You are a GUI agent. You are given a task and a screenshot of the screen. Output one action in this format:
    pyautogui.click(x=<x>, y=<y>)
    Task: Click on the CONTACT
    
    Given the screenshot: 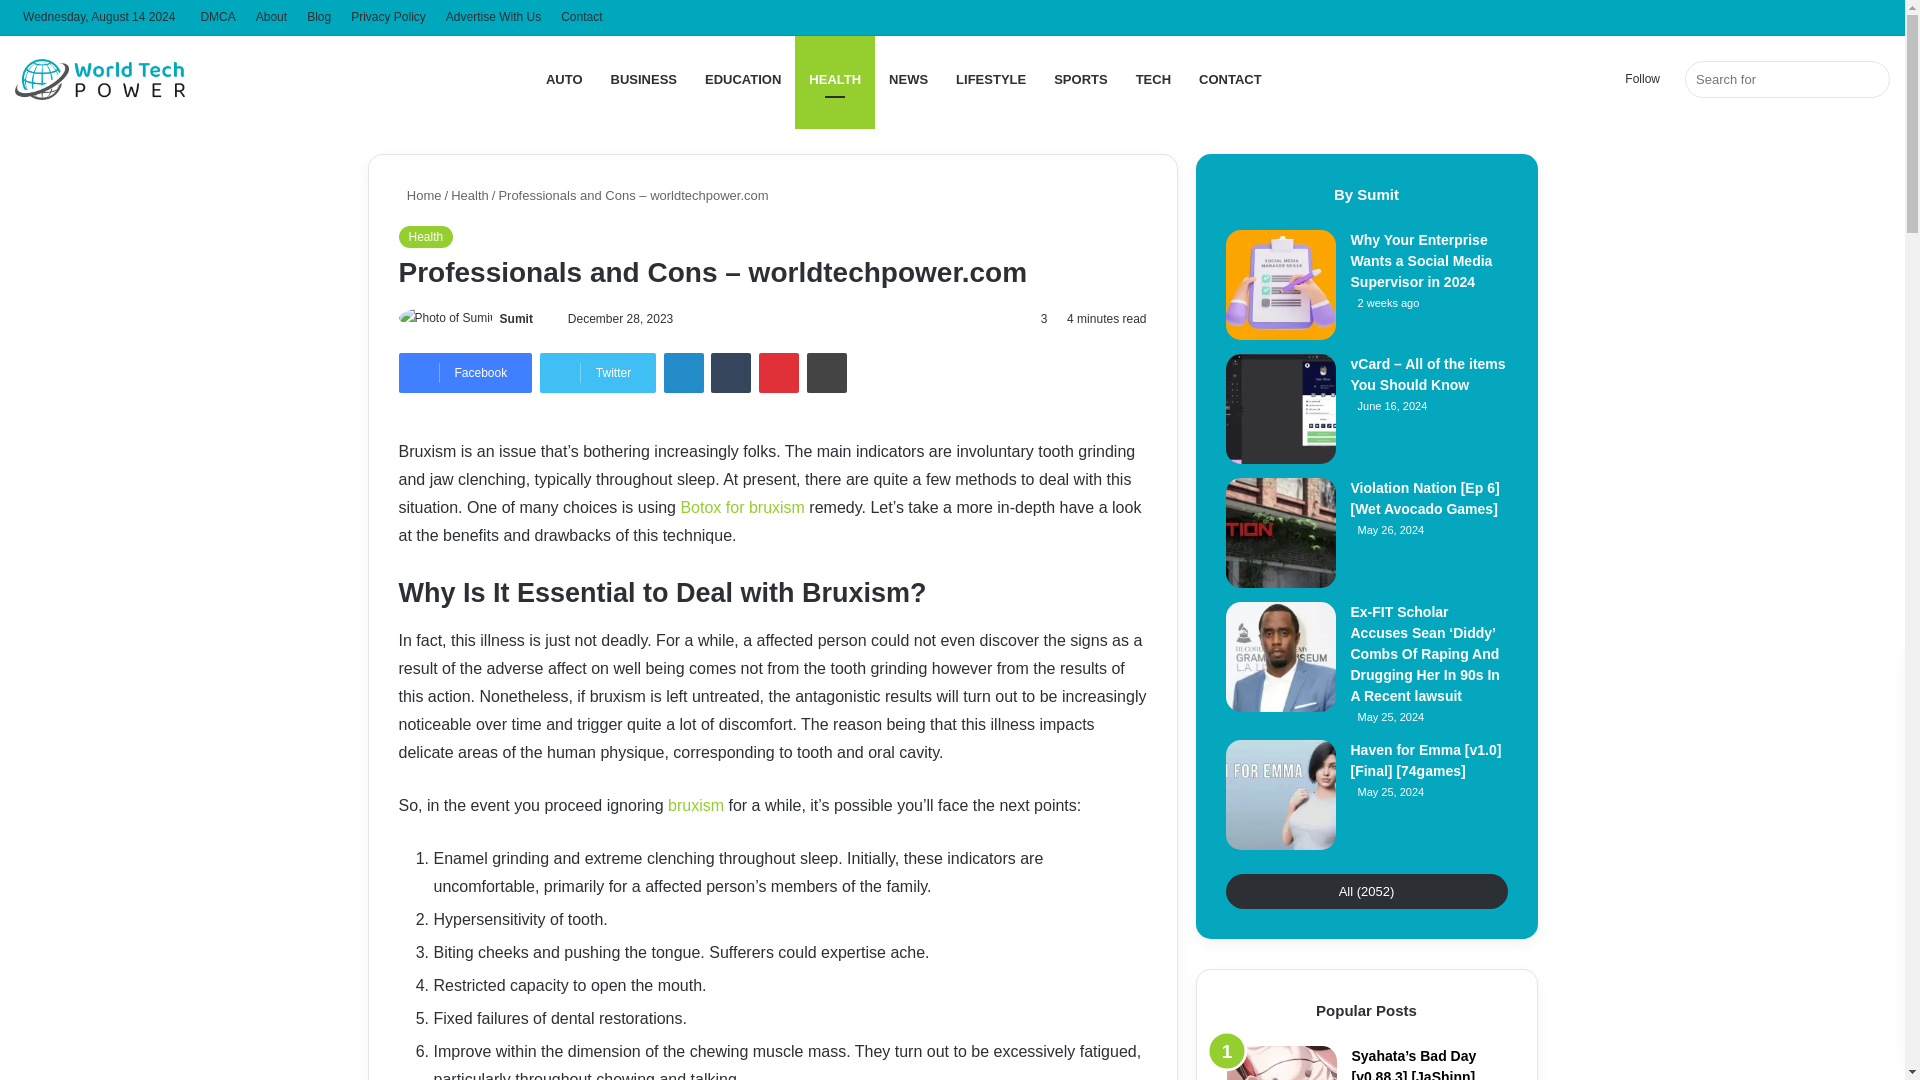 What is the action you would take?
    pyautogui.click(x=1230, y=79)
    